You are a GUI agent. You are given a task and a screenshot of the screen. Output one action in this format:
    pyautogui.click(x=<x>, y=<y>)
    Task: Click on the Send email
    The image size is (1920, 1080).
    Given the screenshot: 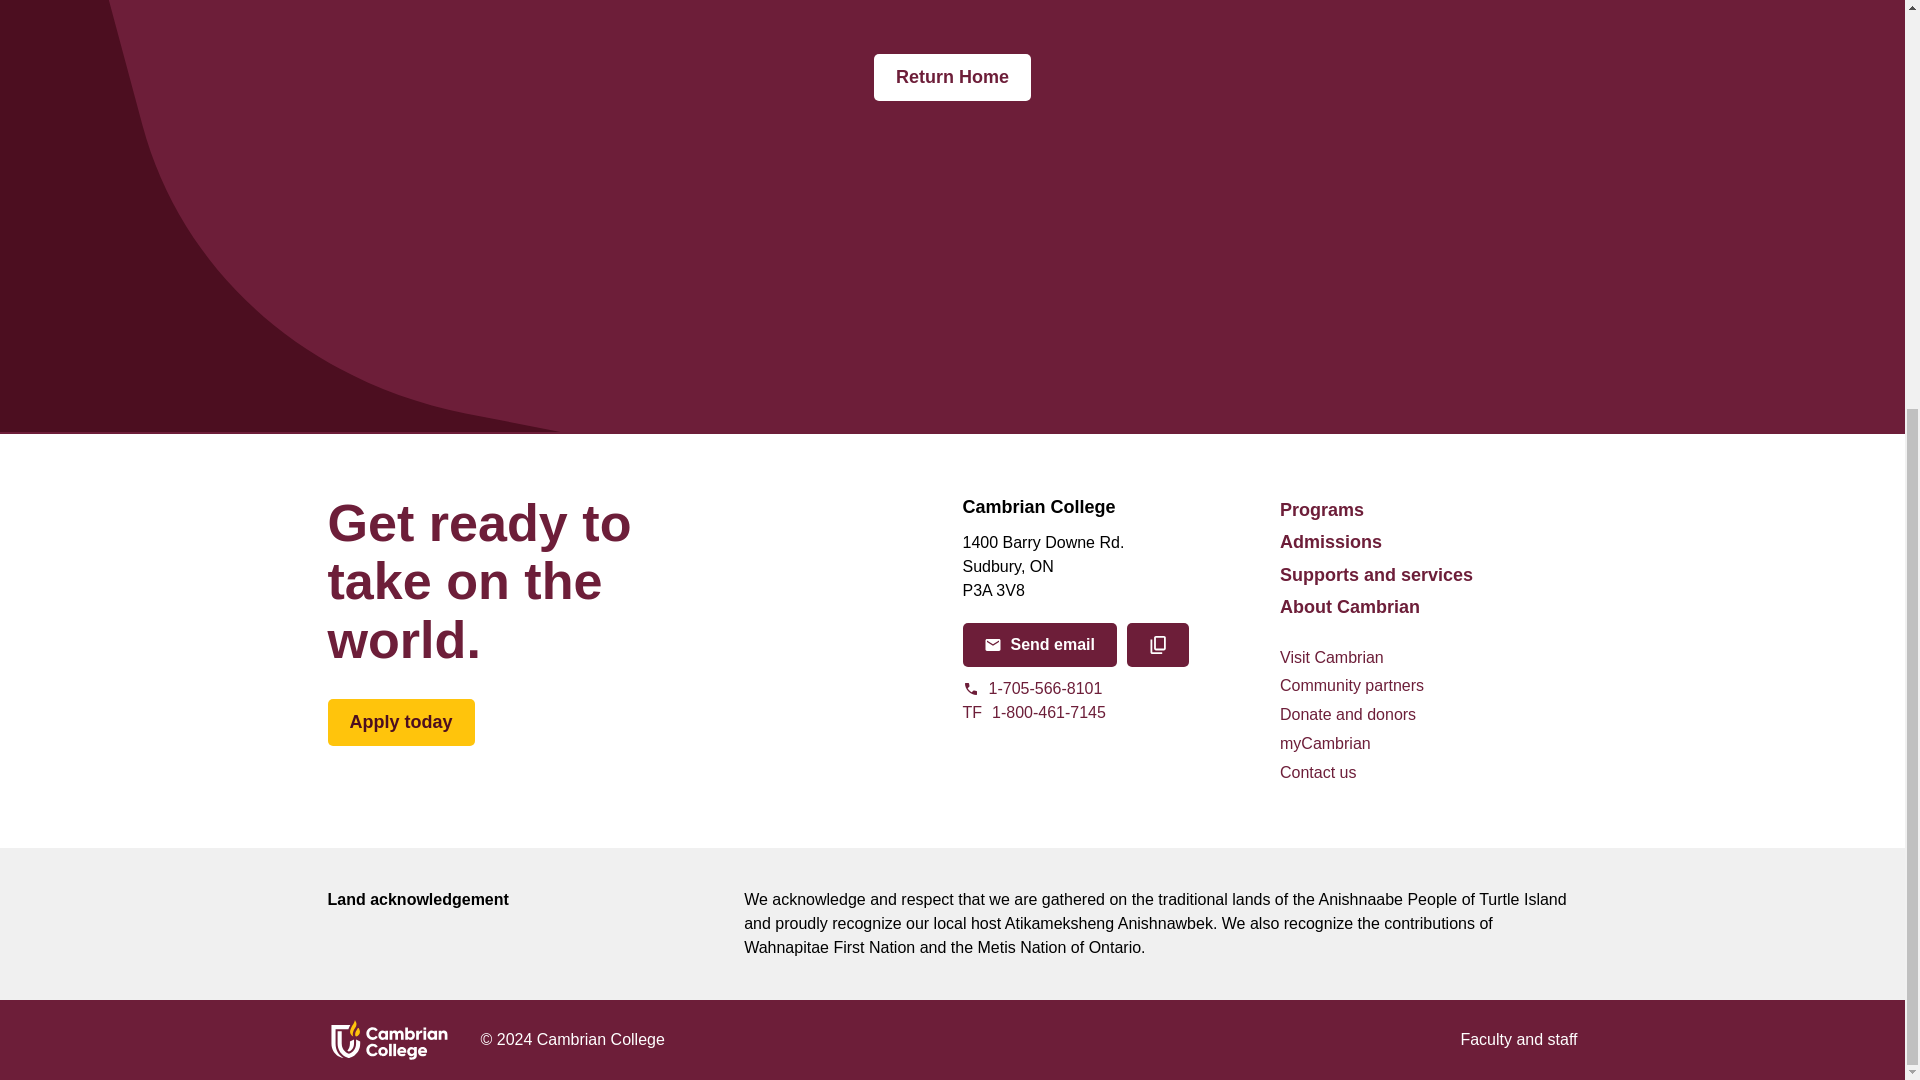 What is the action you would take?
    pyautogui.click(x=1110, y=712)
    